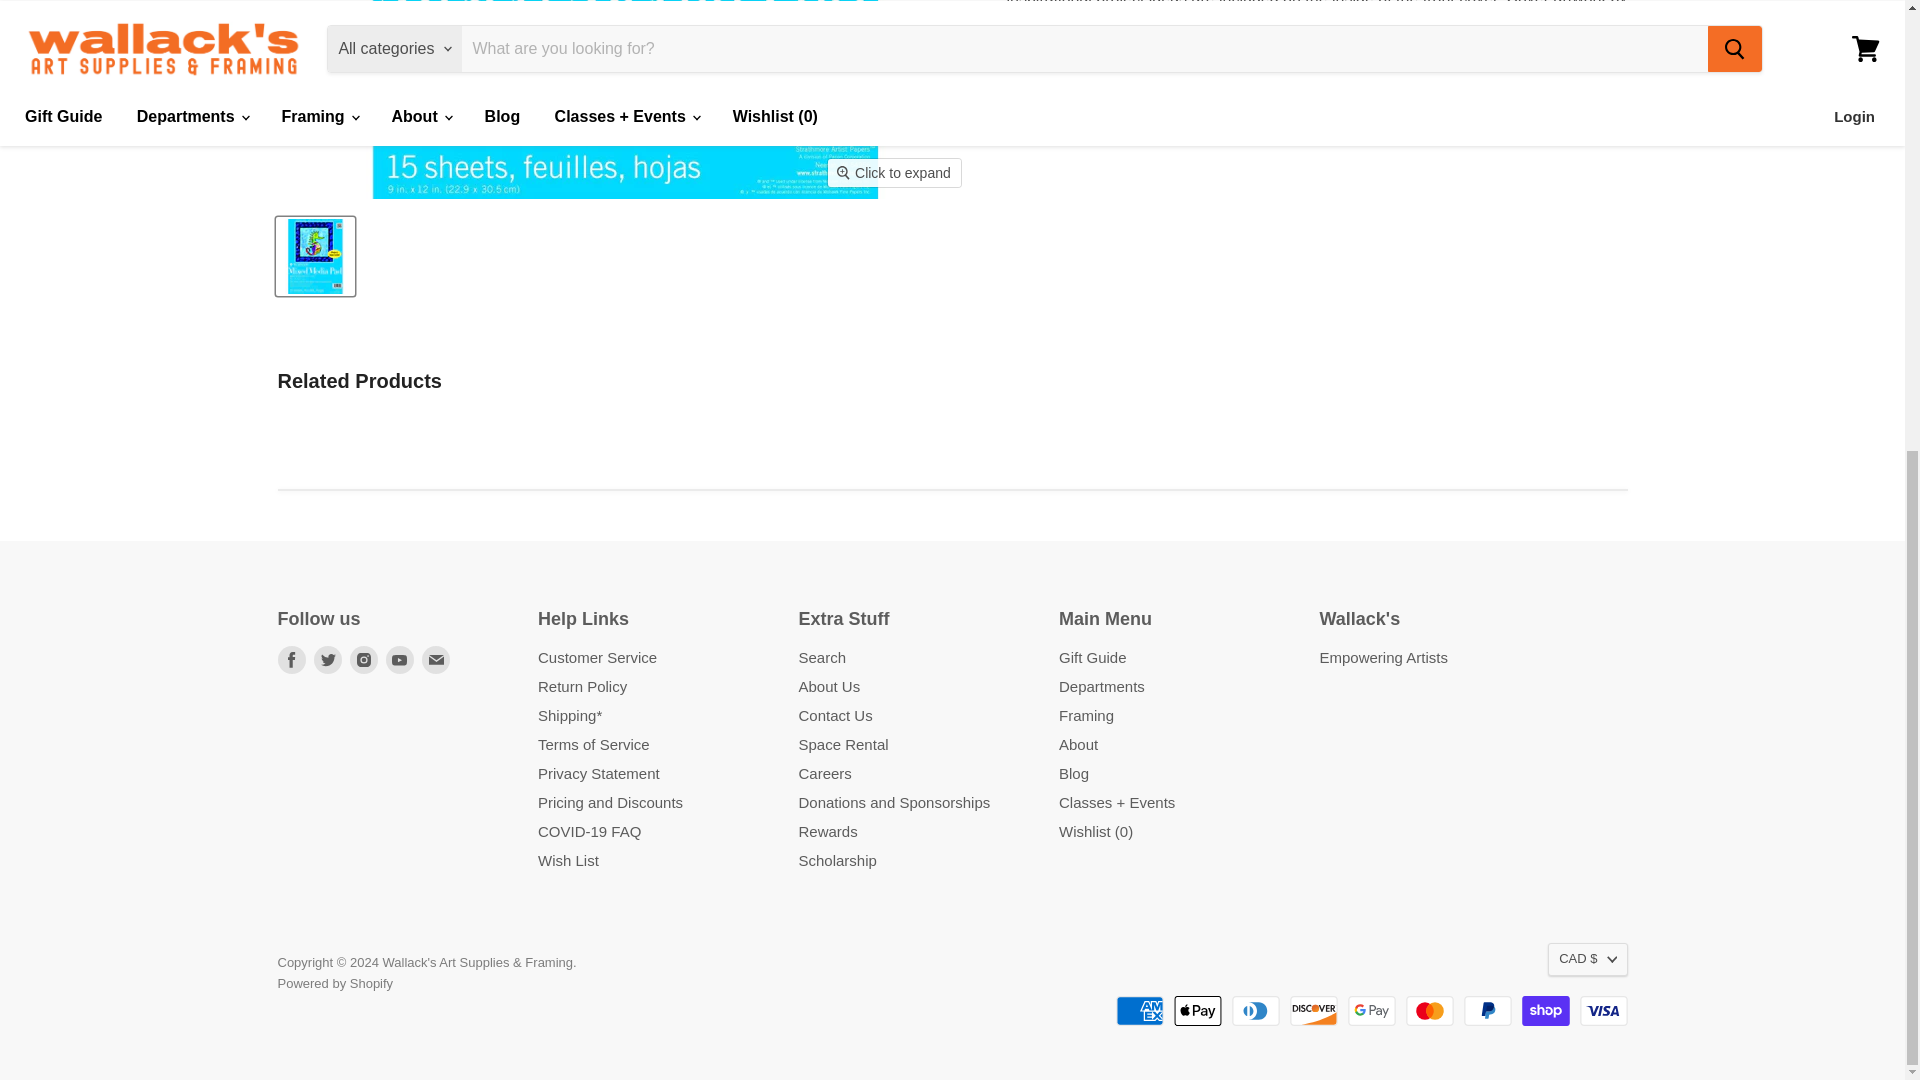 The width and height of the screenshot is (1920, 1080). I want to click on Facebook, so click(292, 659).